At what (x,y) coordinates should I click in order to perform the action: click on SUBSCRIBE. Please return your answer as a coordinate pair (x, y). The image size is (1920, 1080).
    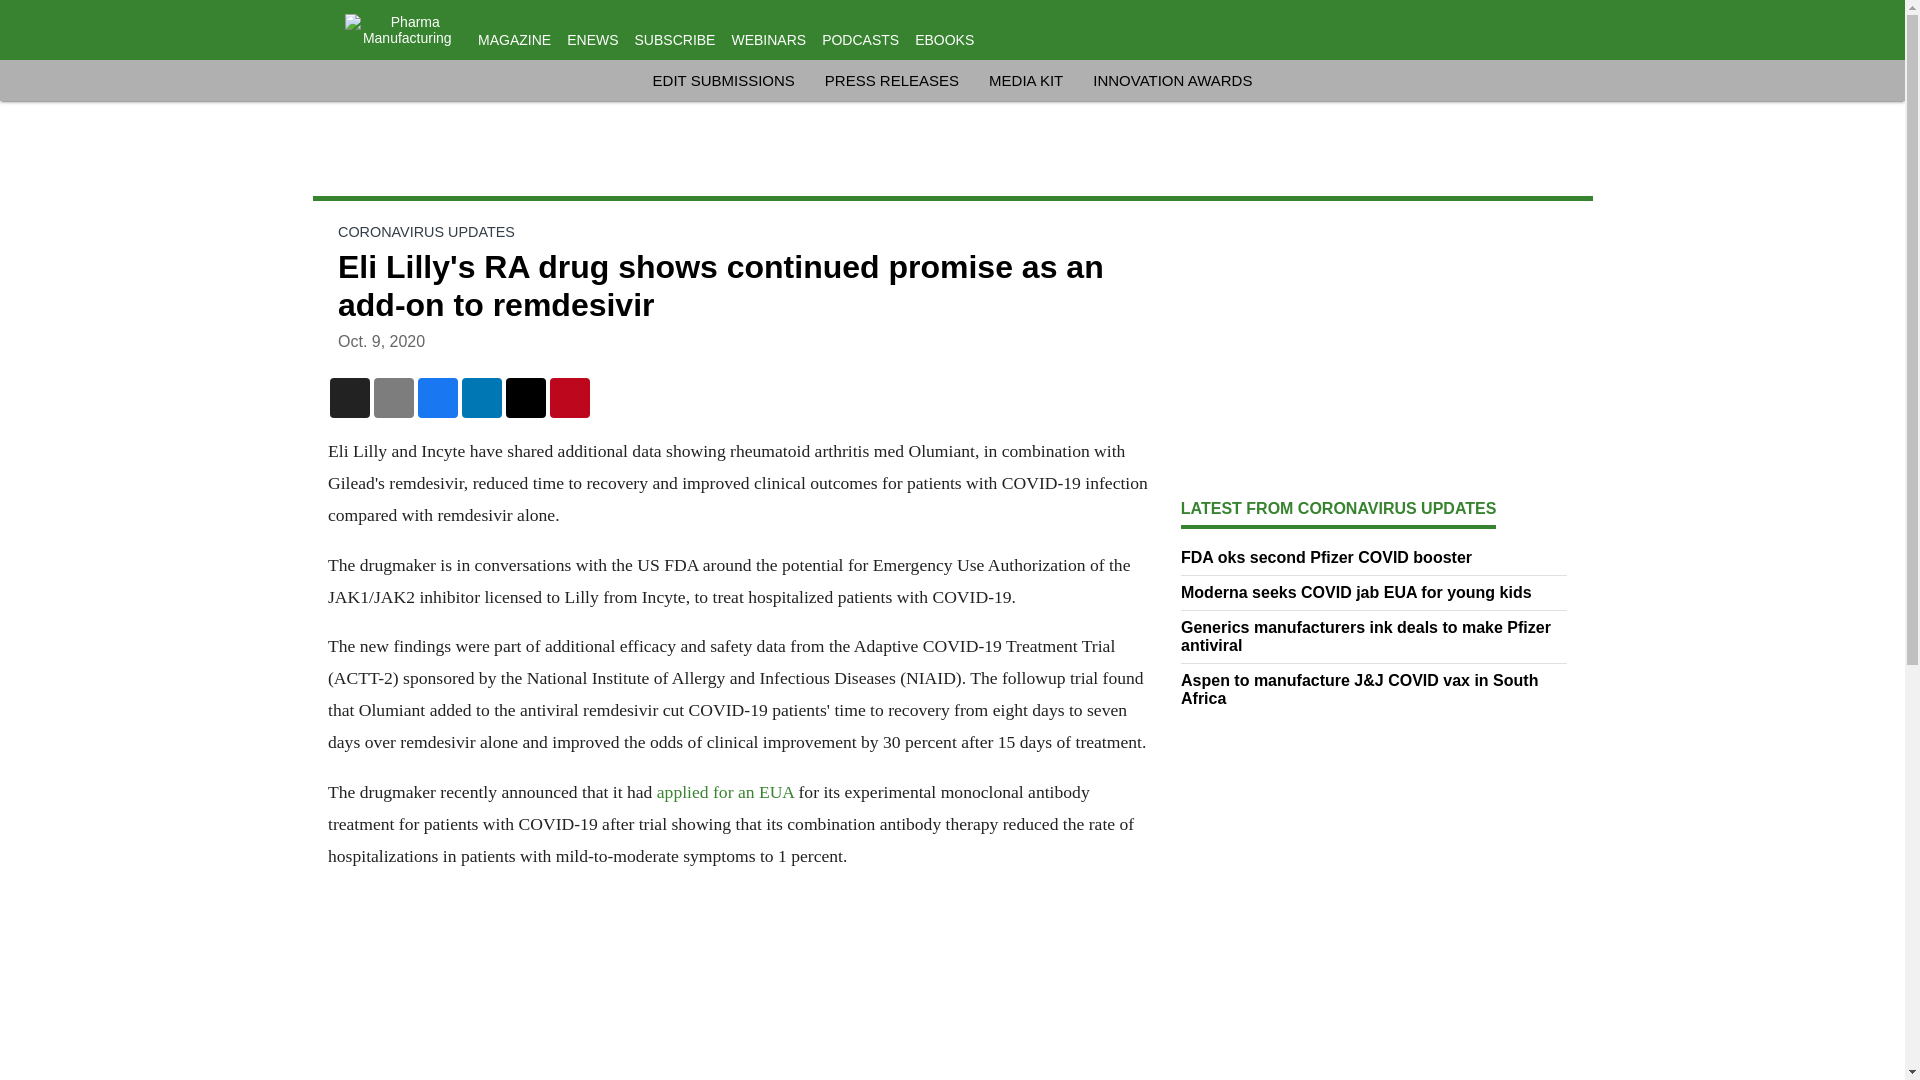
    Looking at the image, I should click on (676, 40).